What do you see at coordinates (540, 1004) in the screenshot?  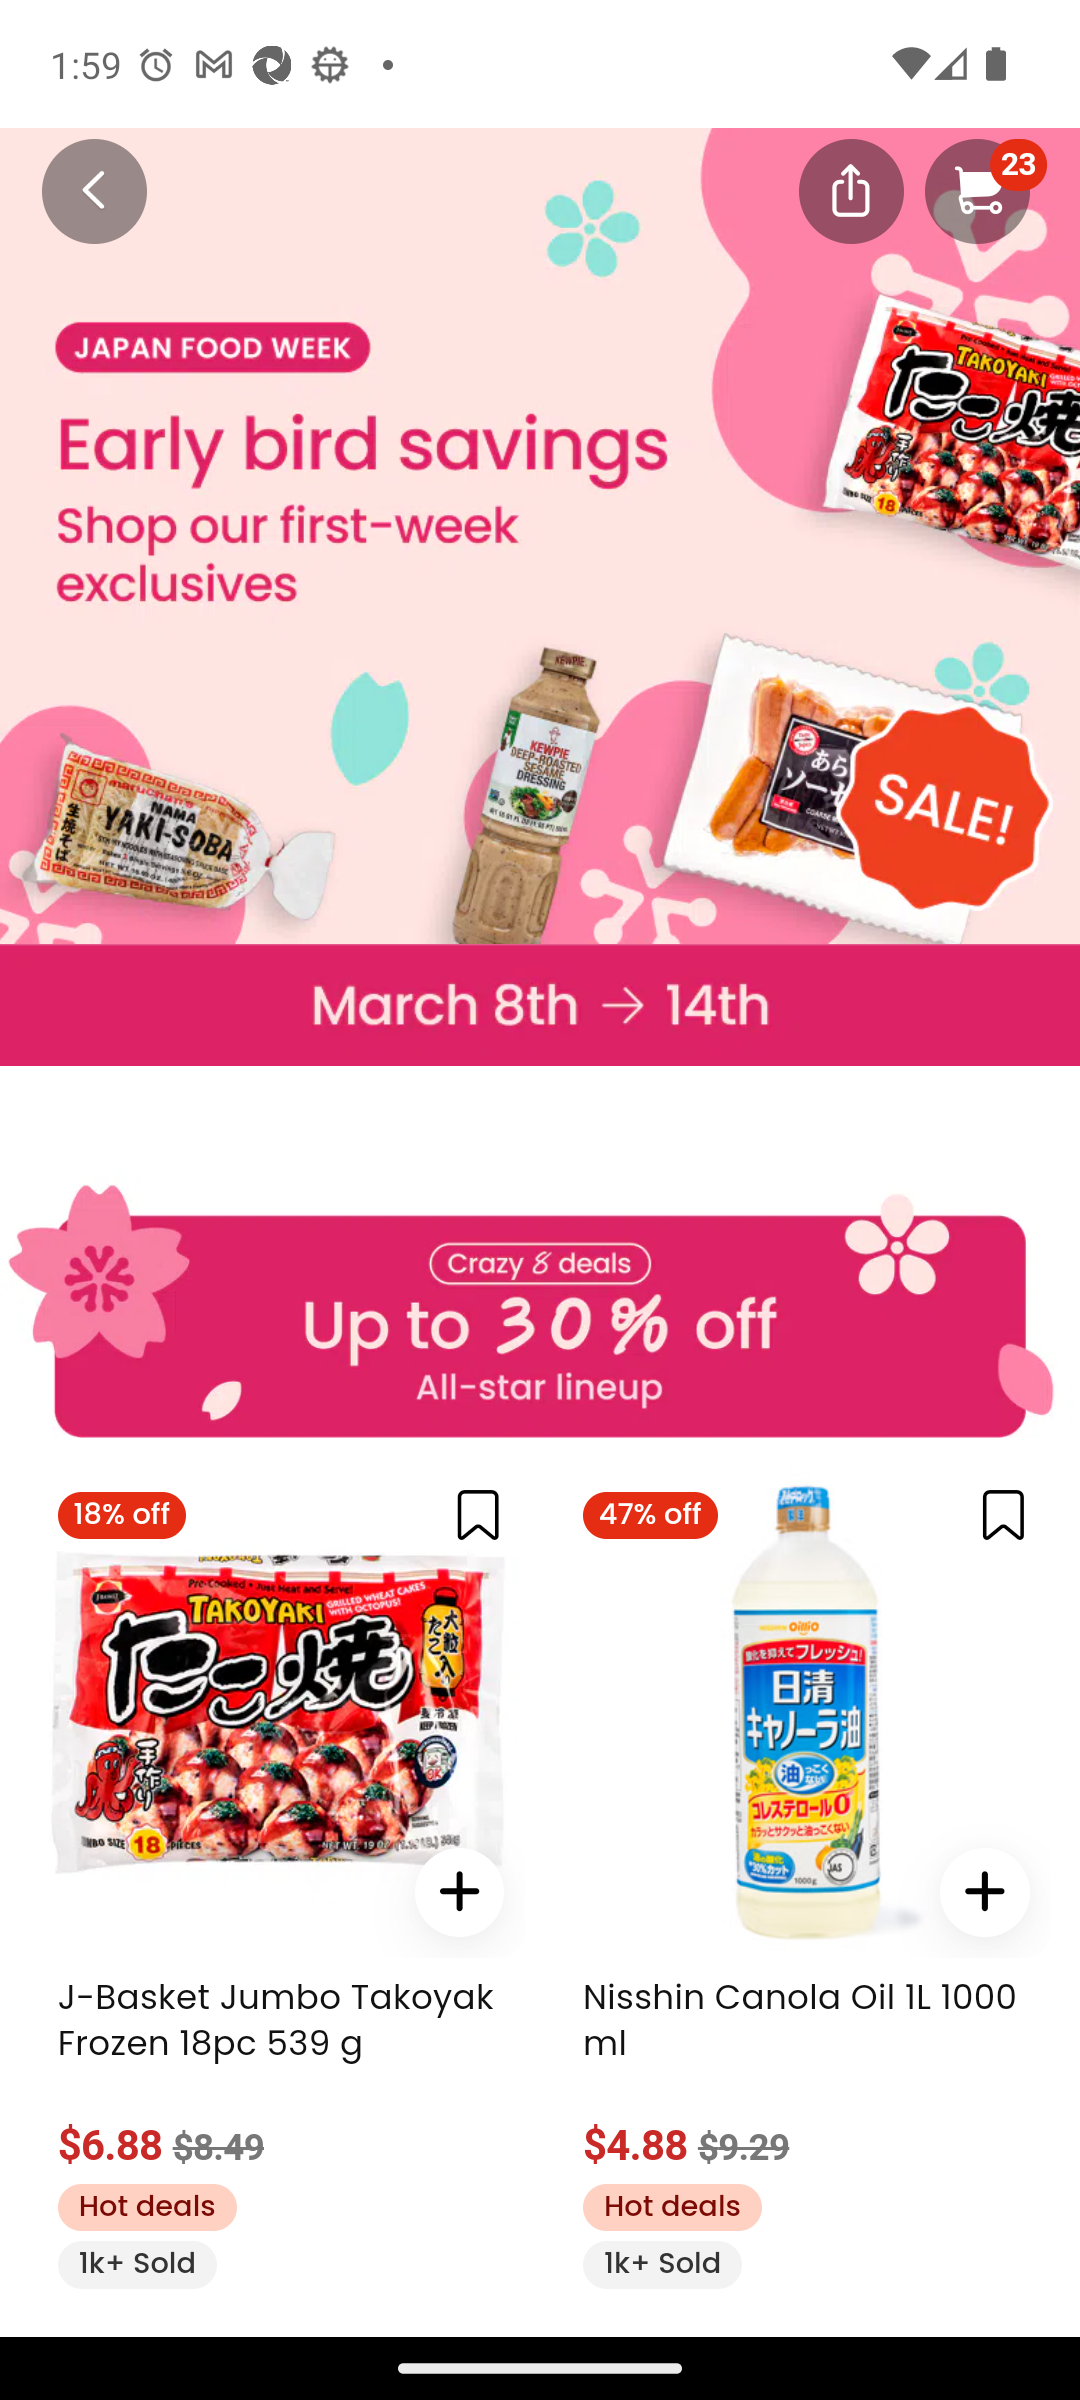 I see `61ADAA04FEB068CE.png!c984x0_q80_t1` at bounding box center [540, 1004].